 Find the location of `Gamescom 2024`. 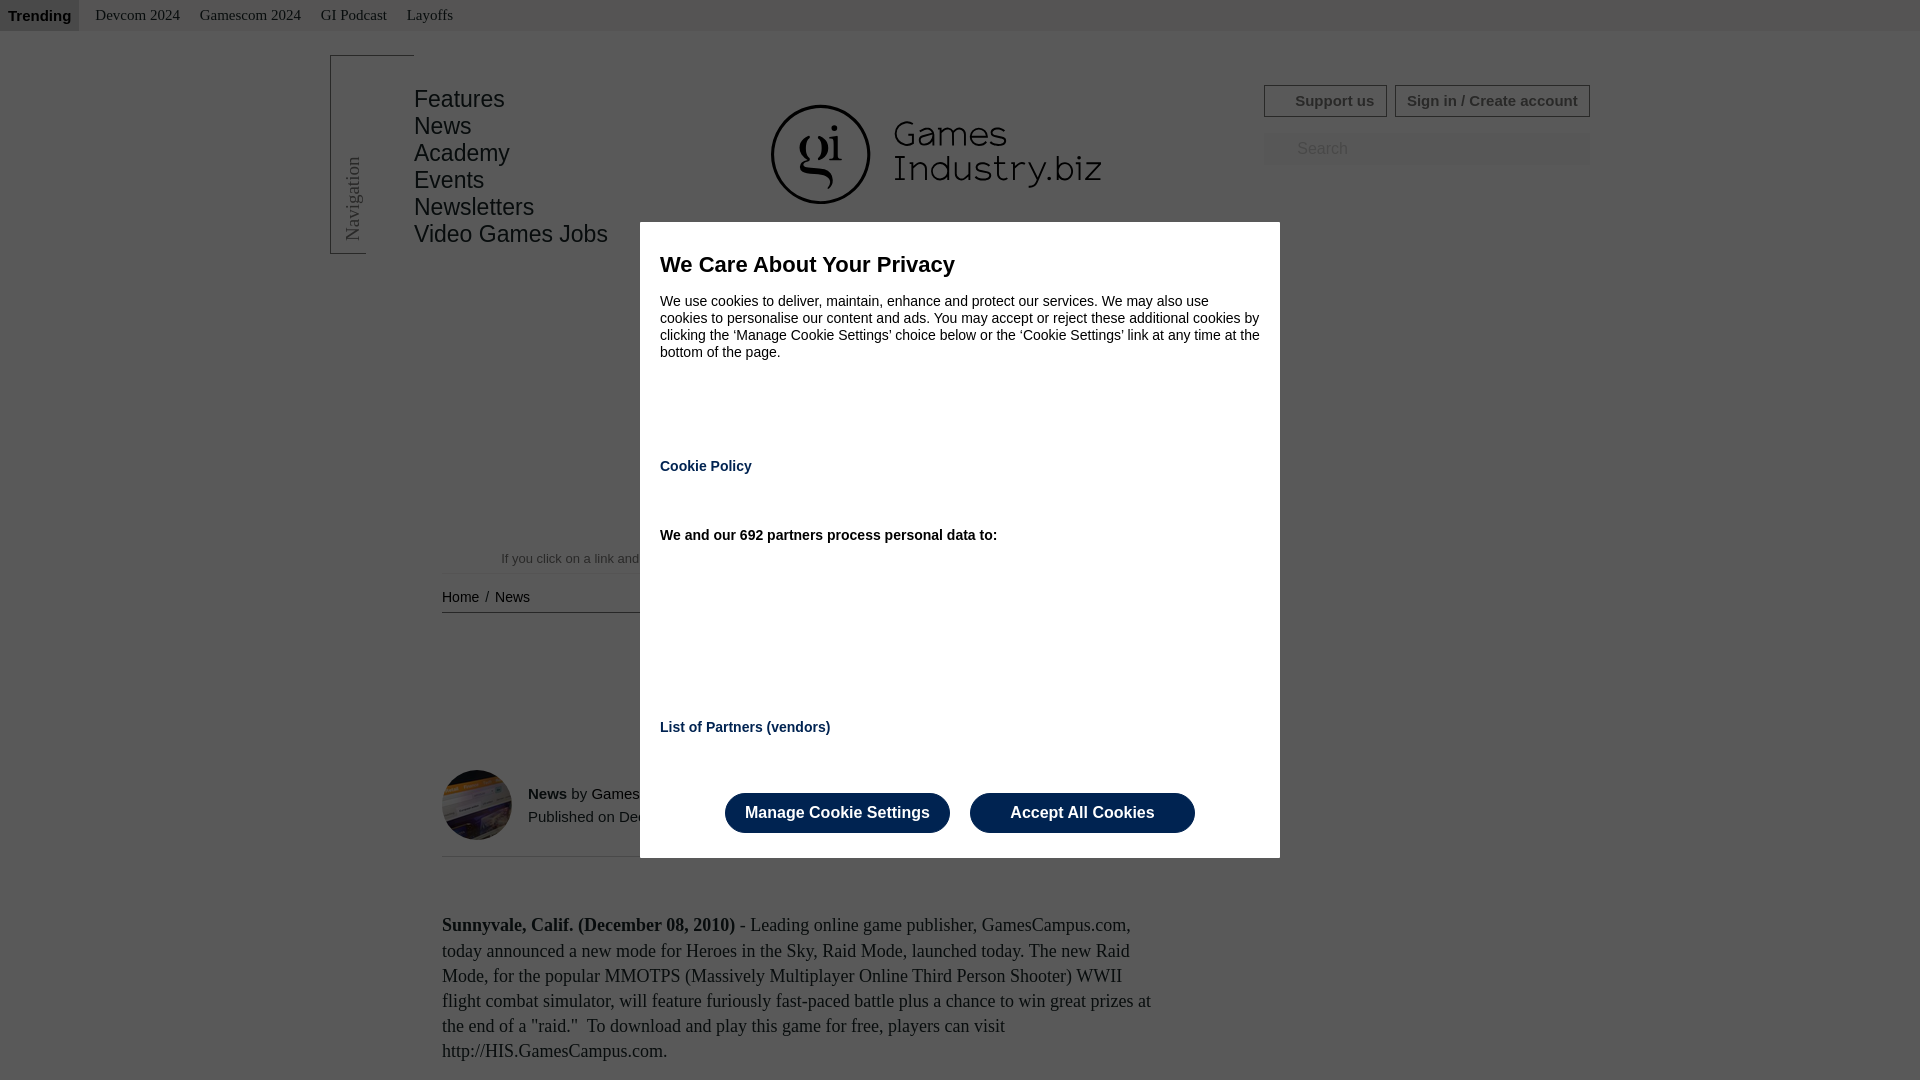

Gamescom 2024 is located at coordinates (250, 16).